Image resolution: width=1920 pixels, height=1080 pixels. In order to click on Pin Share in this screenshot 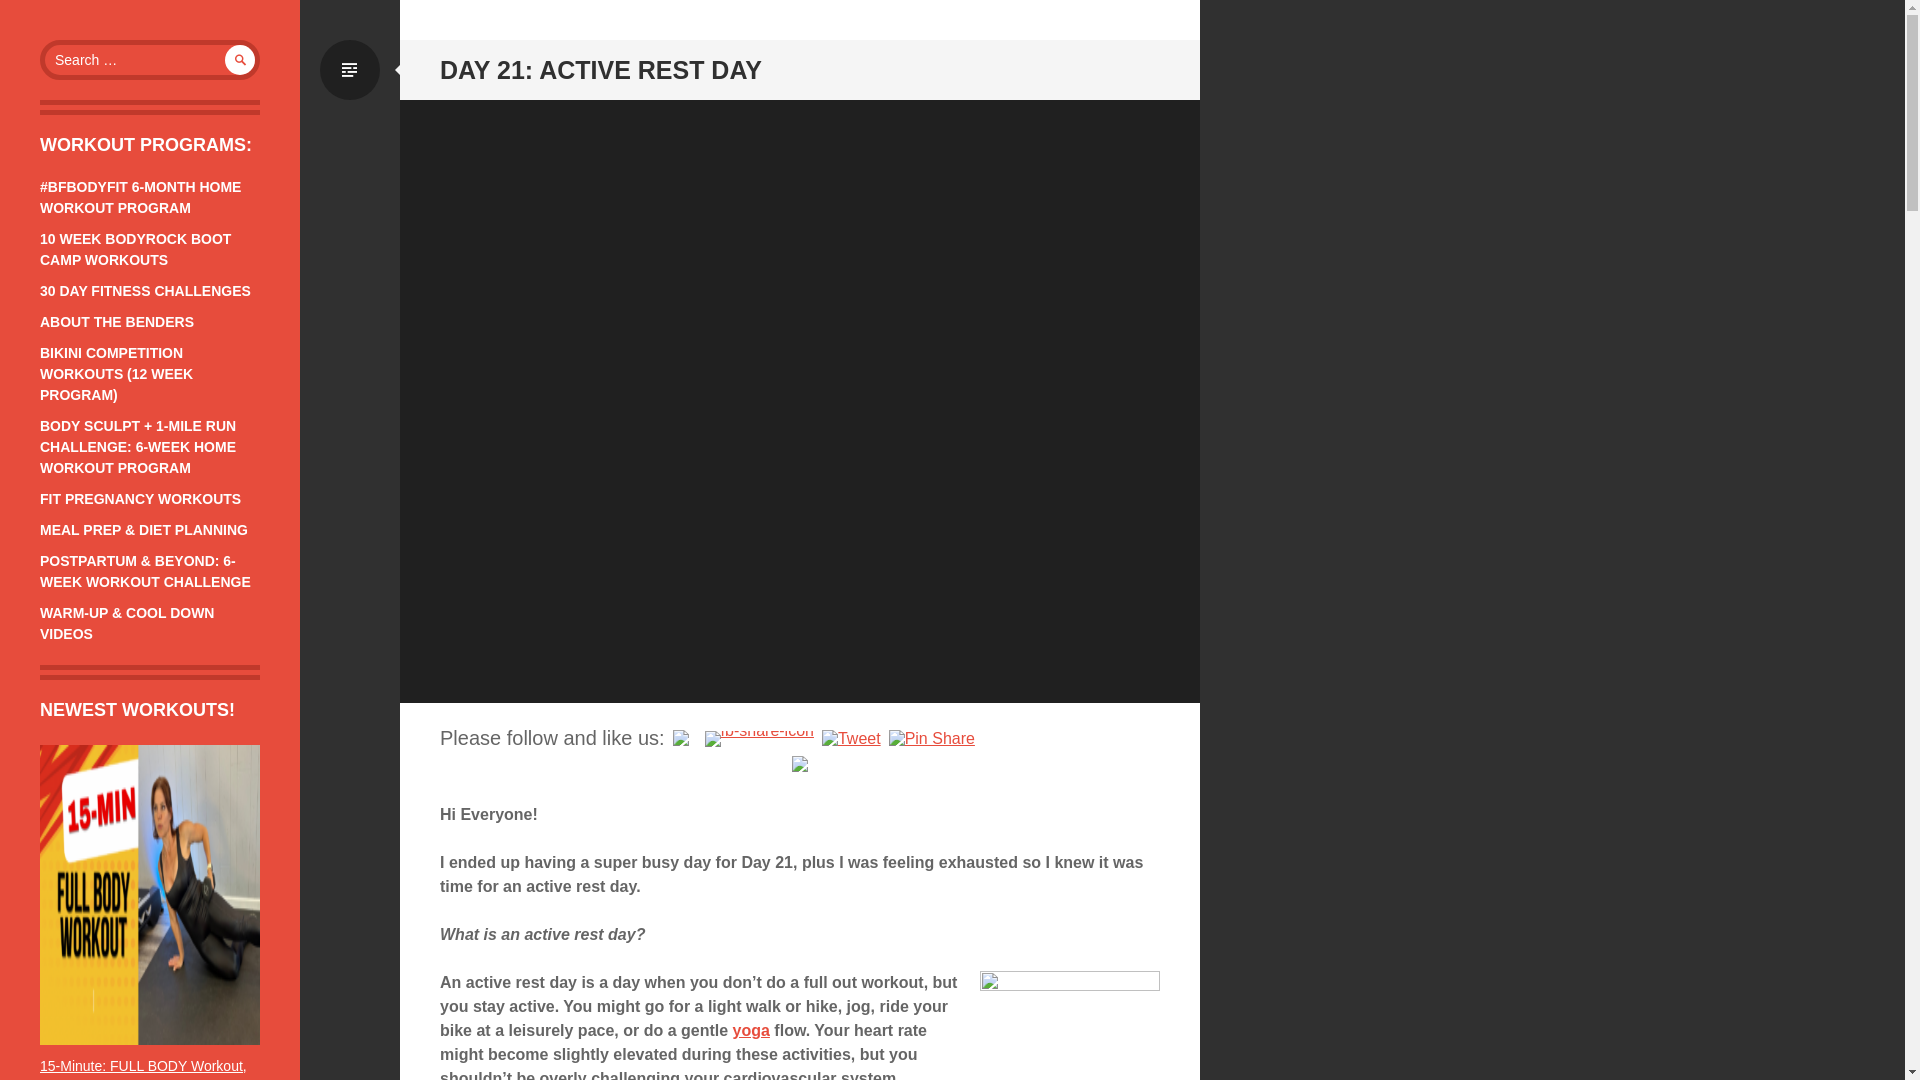, I will do `click(932, 739)`.